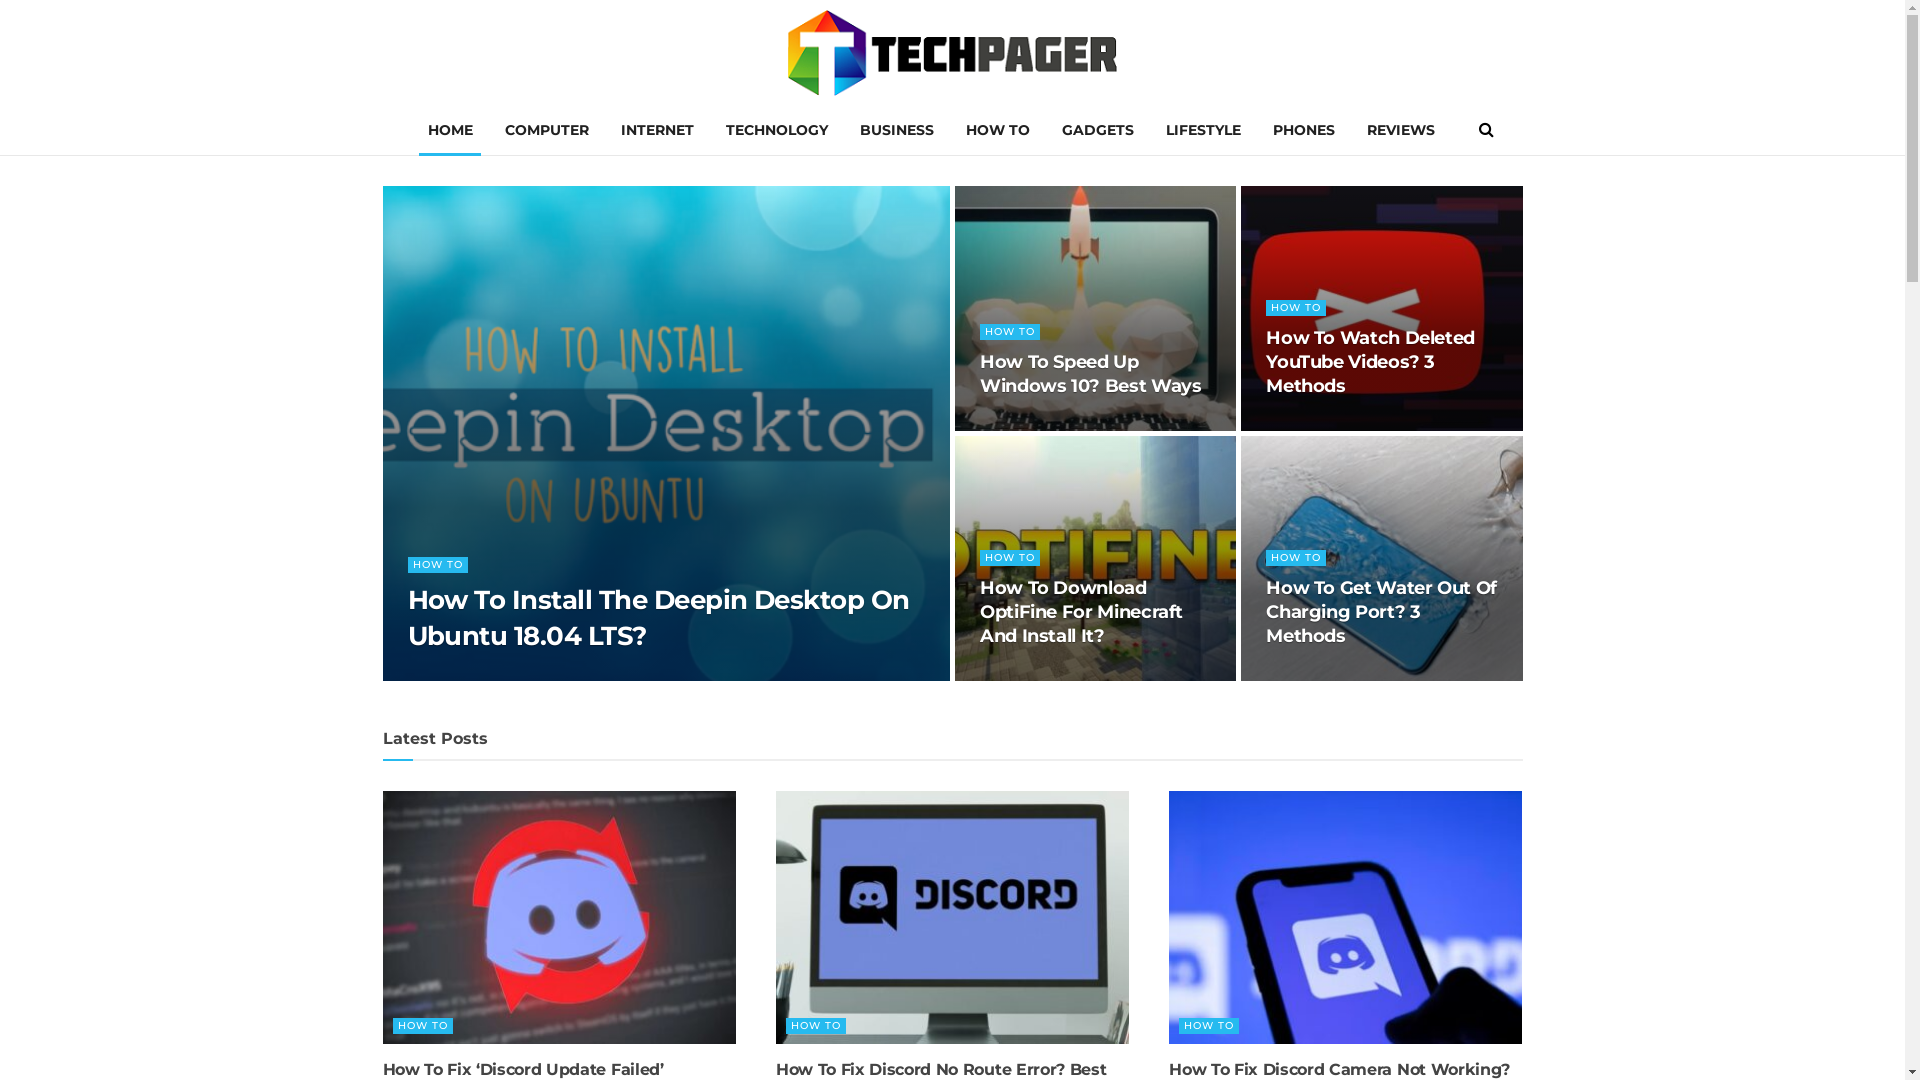  I want to click on HOW TO, so click(1296, 558).